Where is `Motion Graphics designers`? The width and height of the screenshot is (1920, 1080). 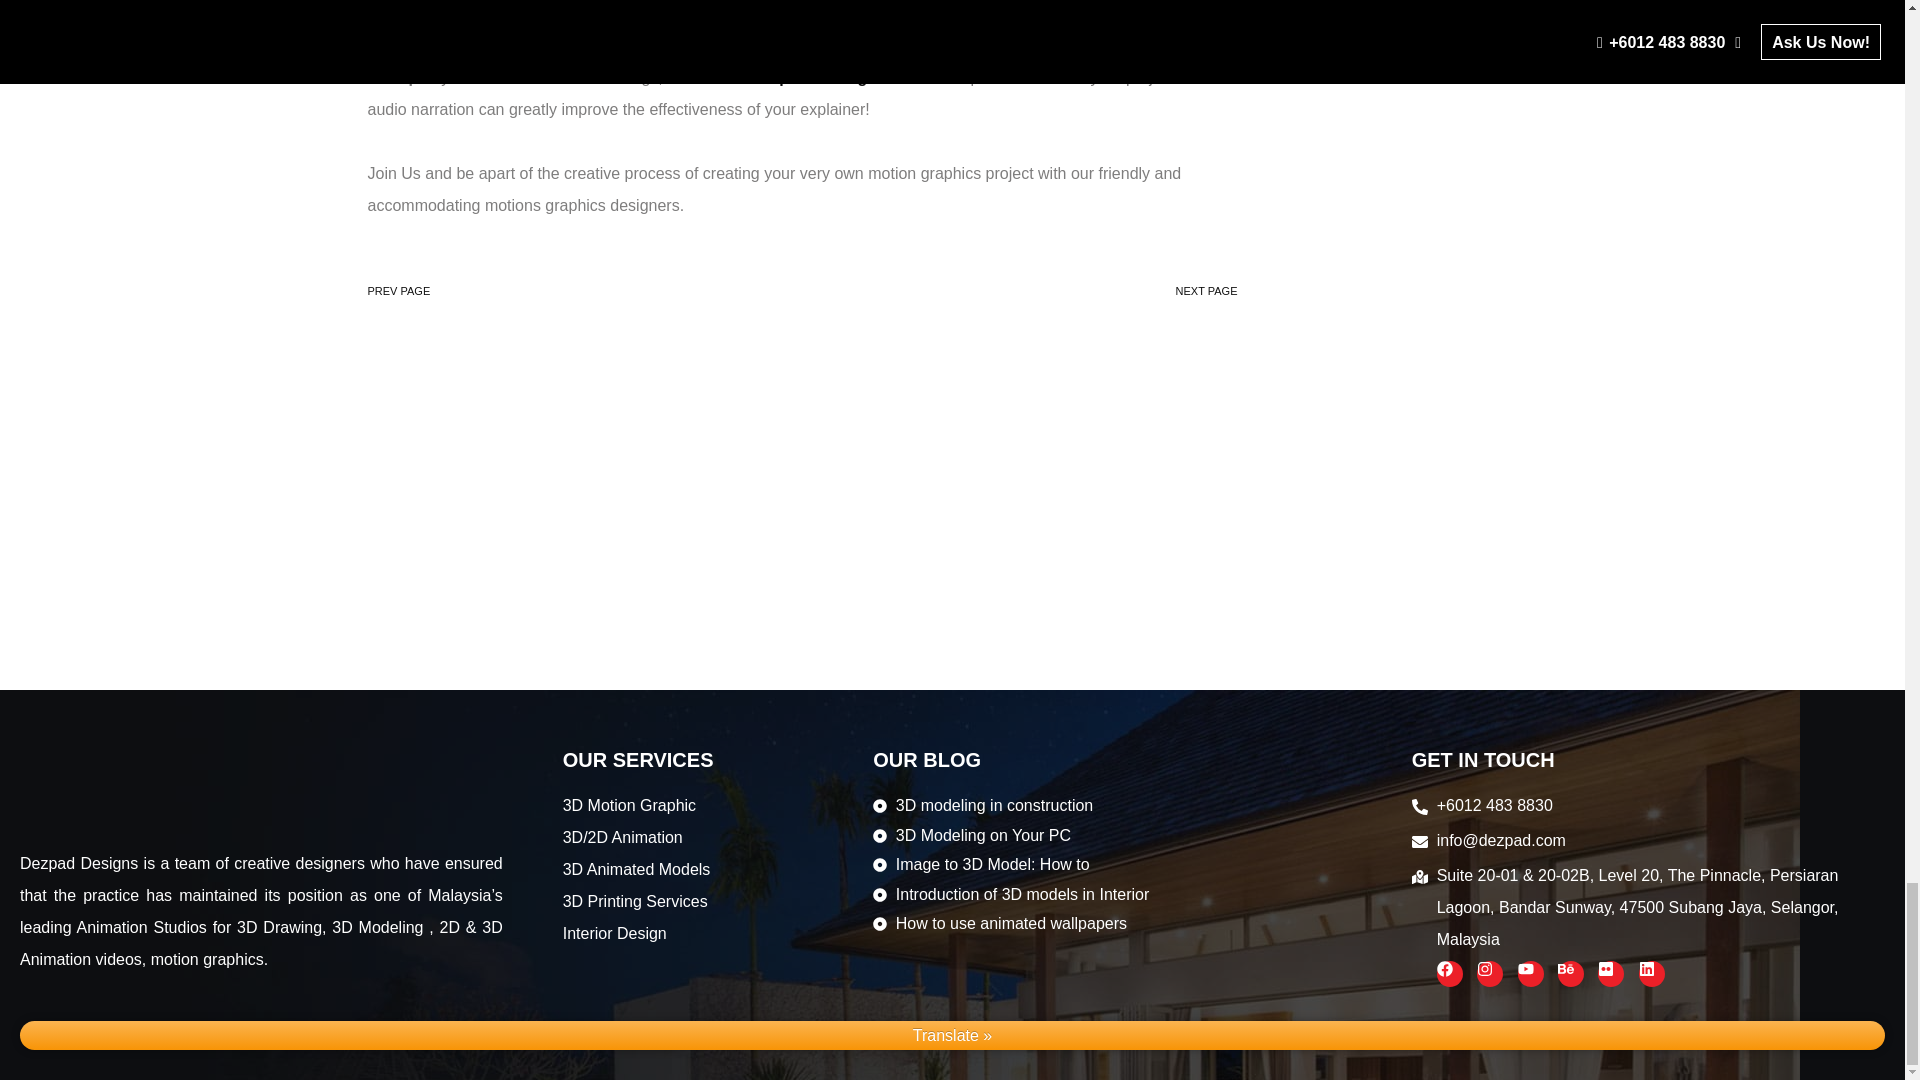 Motion Graphics designers is located at coordinates (798, 78).